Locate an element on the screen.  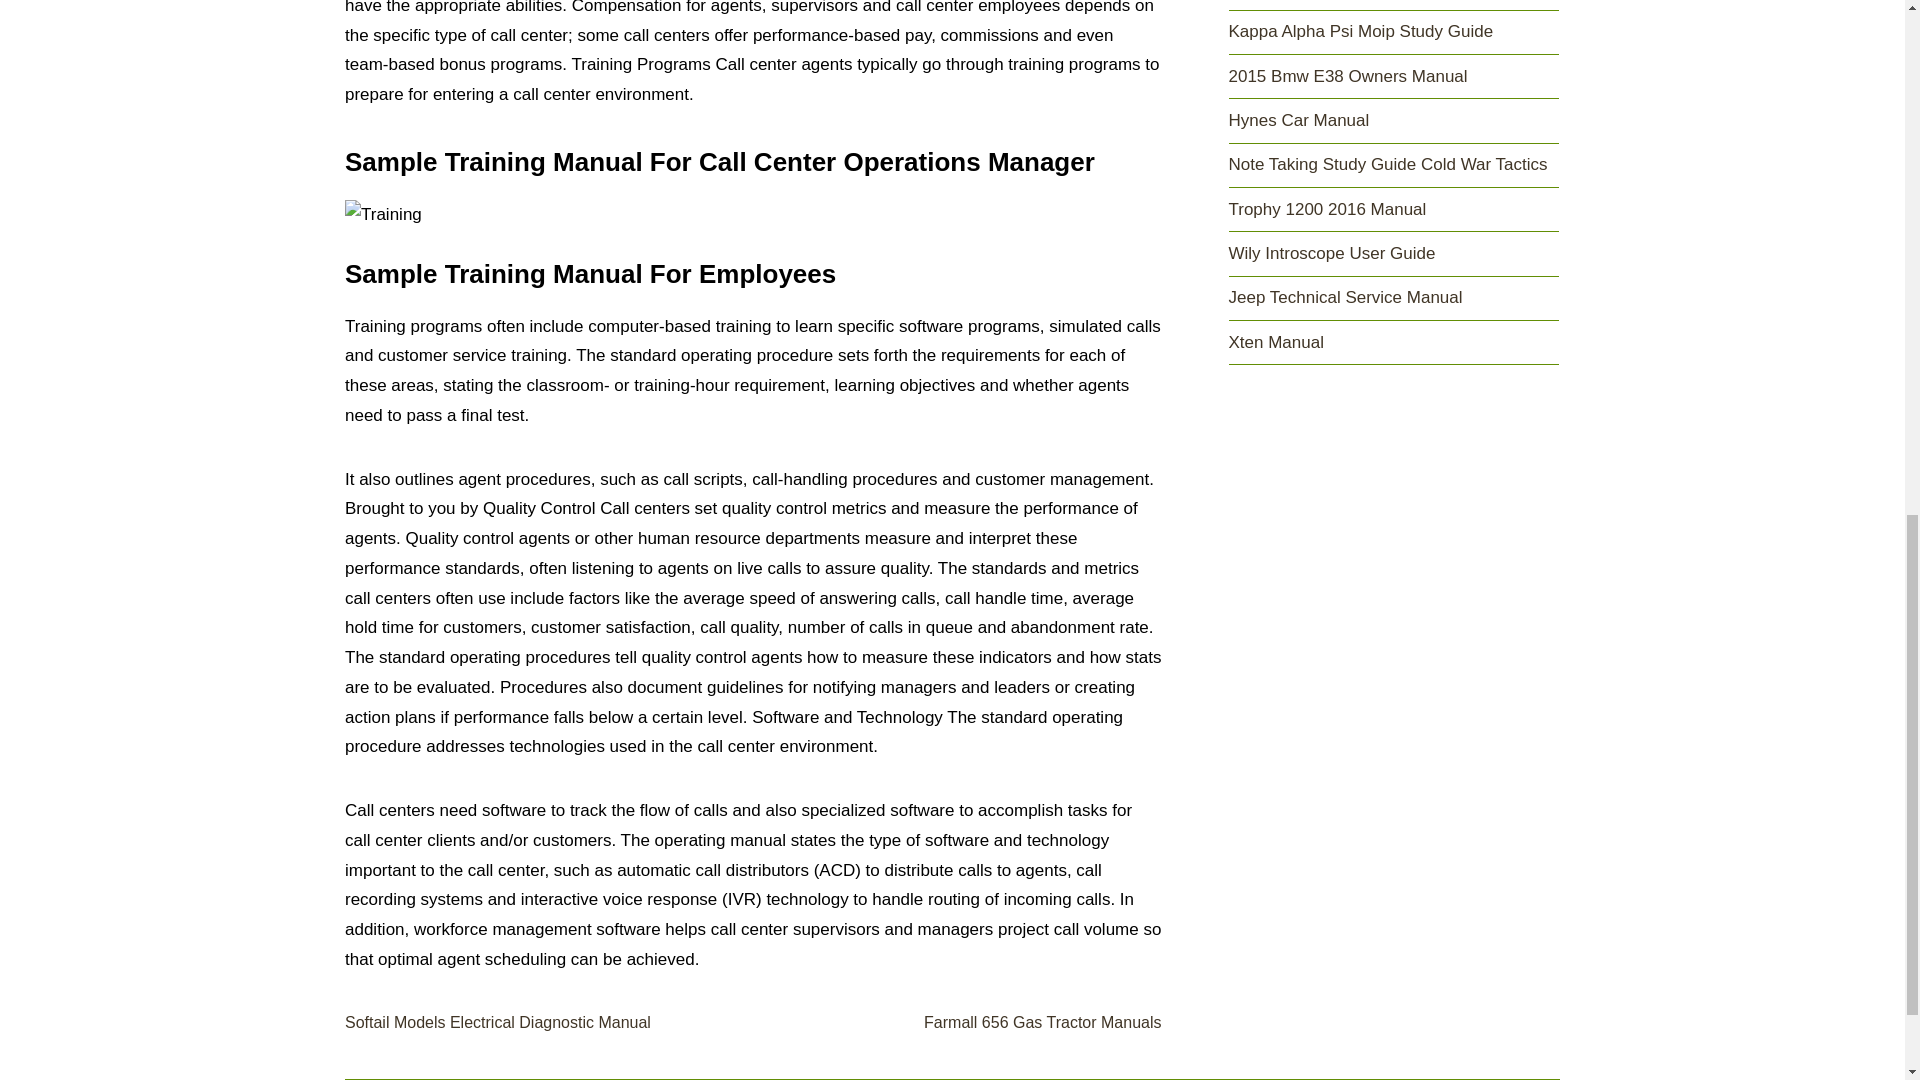
Kappa Alpha Psi Moip Study Guide is located at coordinates (1360, 31).